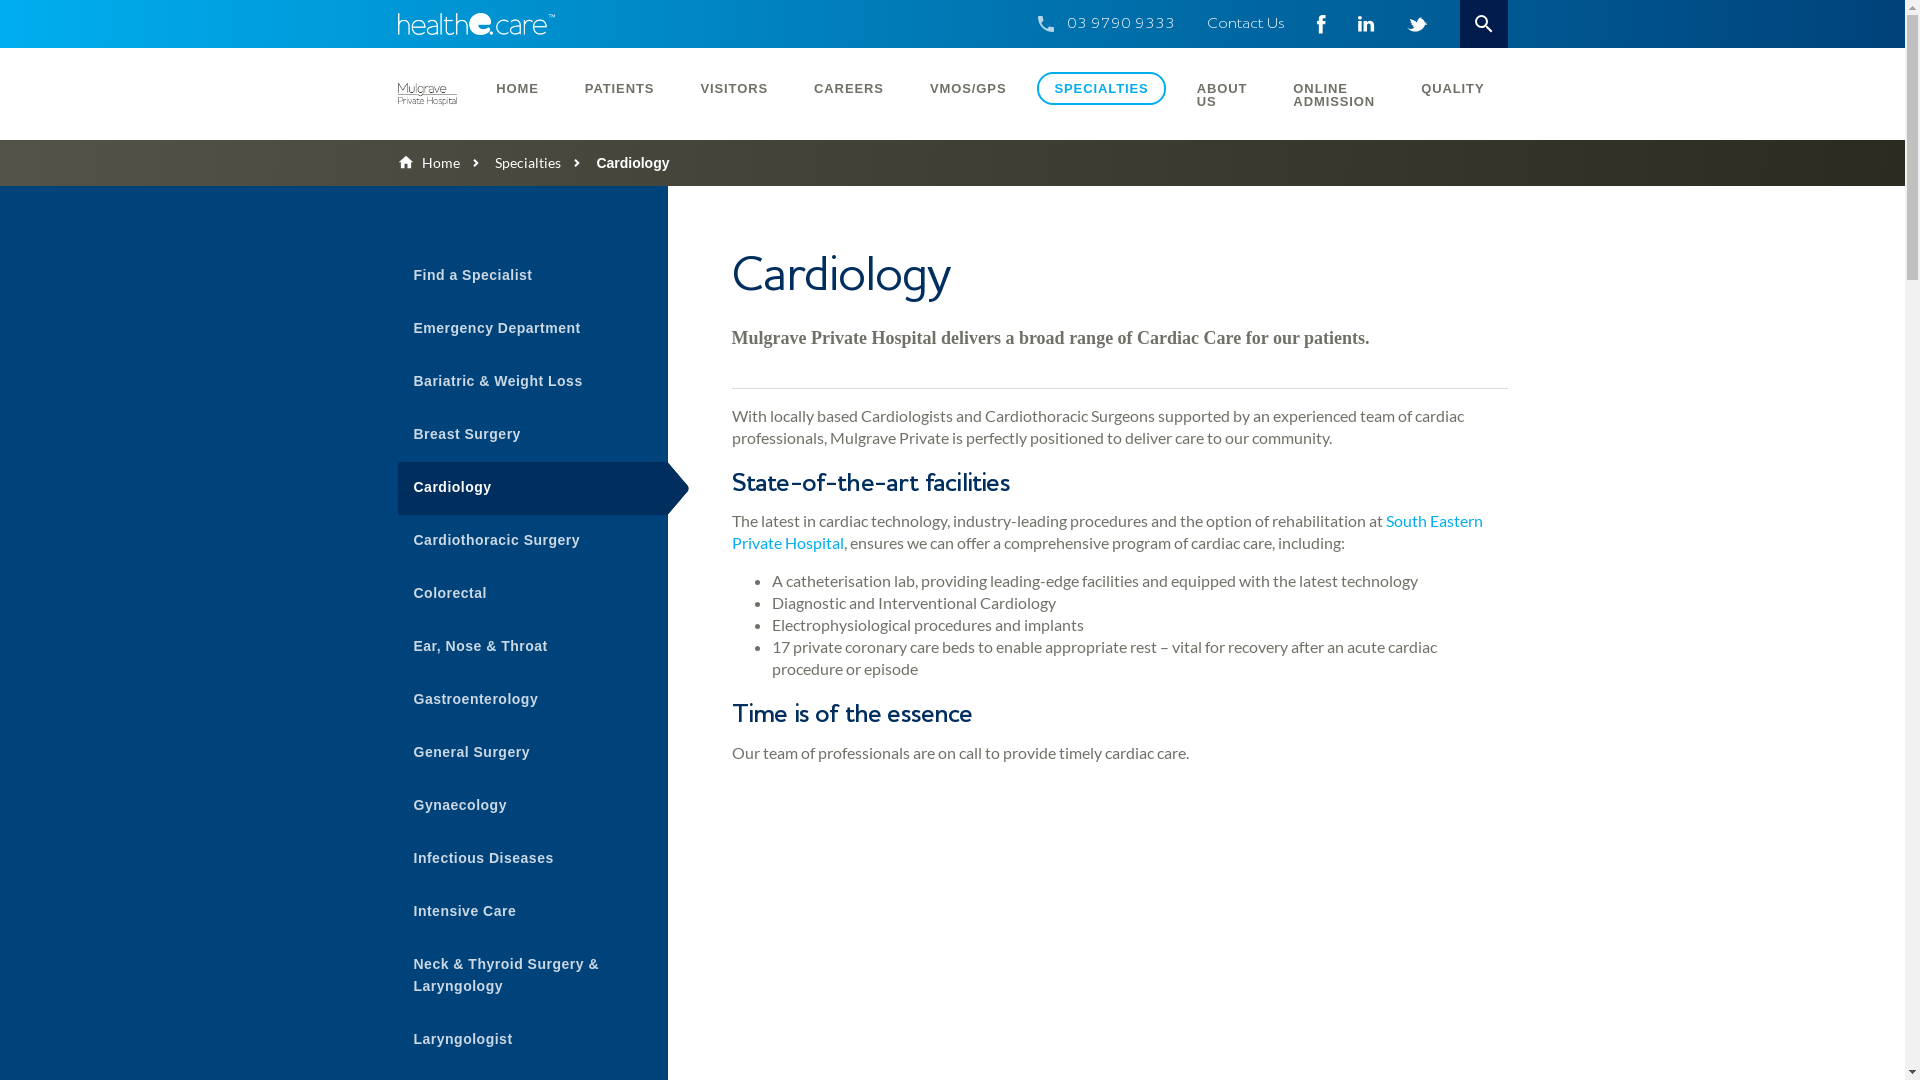  Describe the element at coordinates (734, 88) in the screenshot. I see `VISITORS` at that location.